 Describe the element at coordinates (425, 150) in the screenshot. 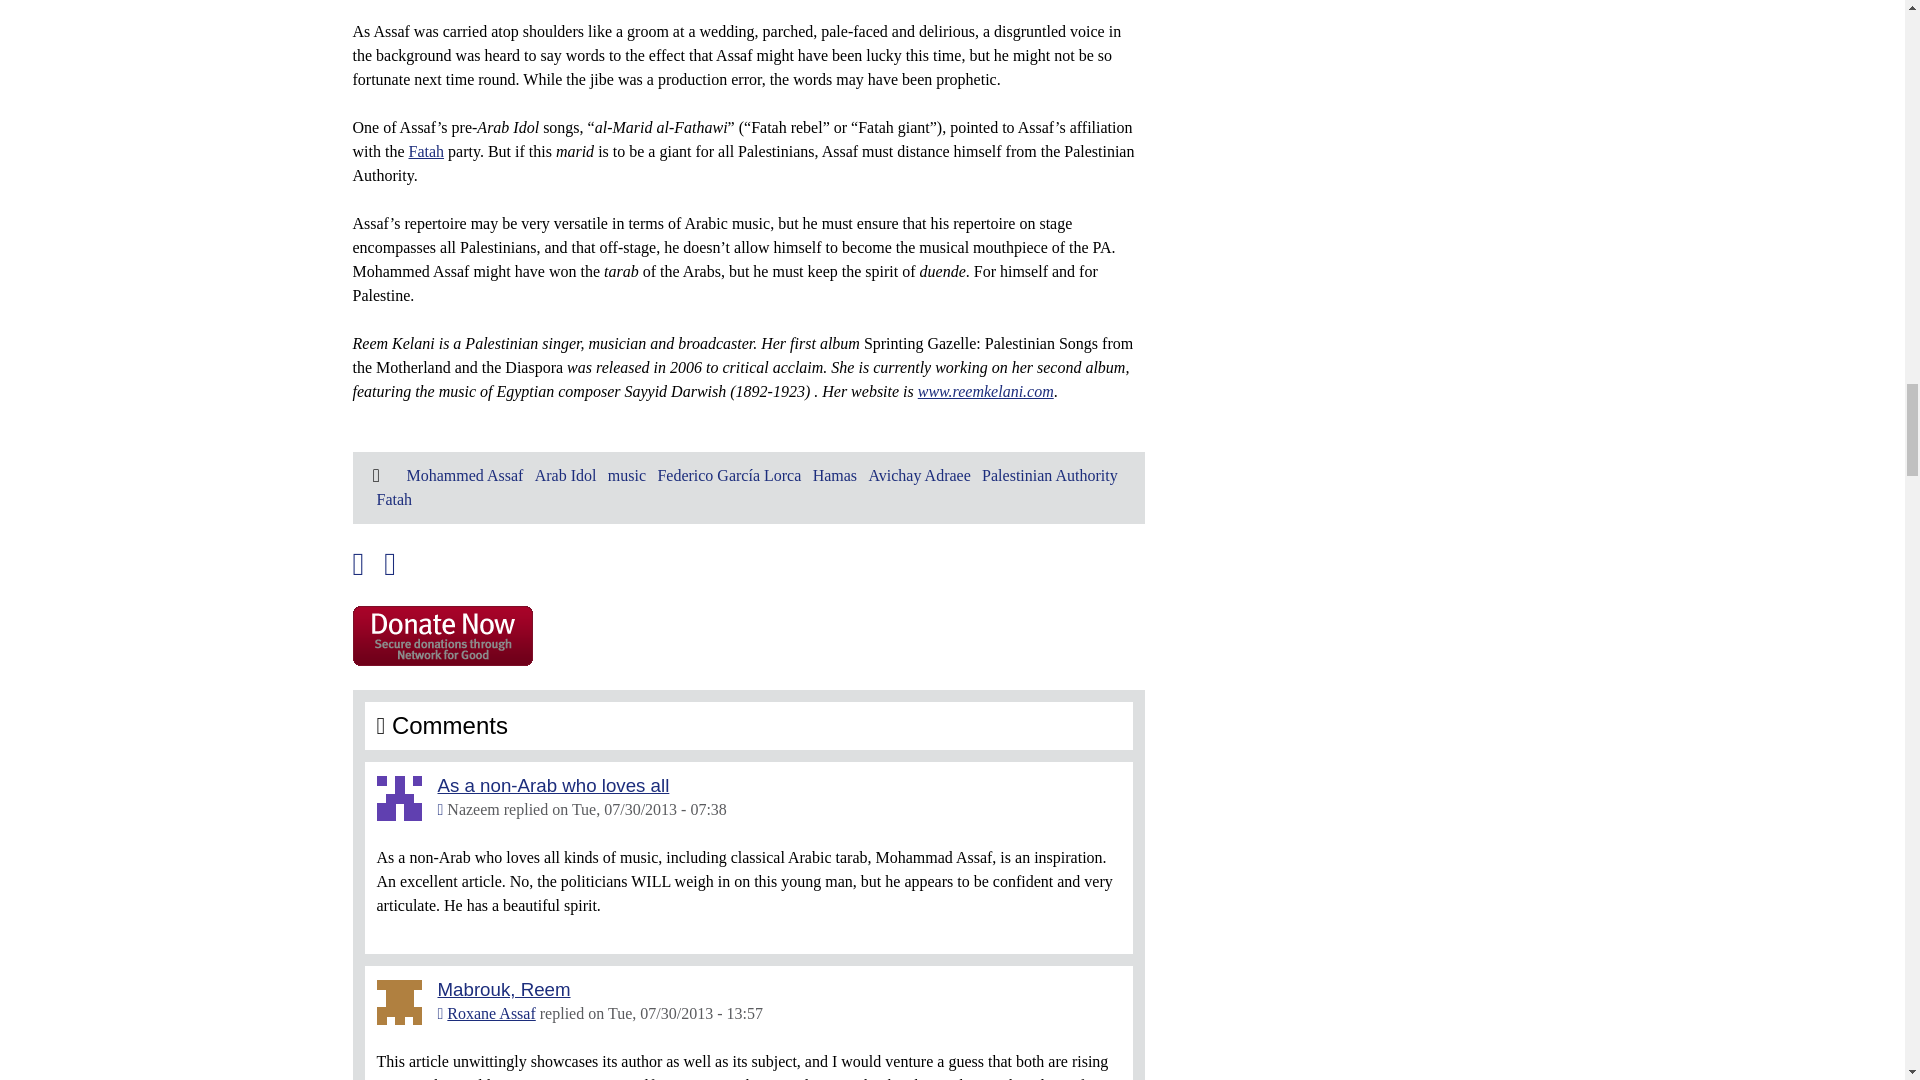

I see `Fatah` at that location.